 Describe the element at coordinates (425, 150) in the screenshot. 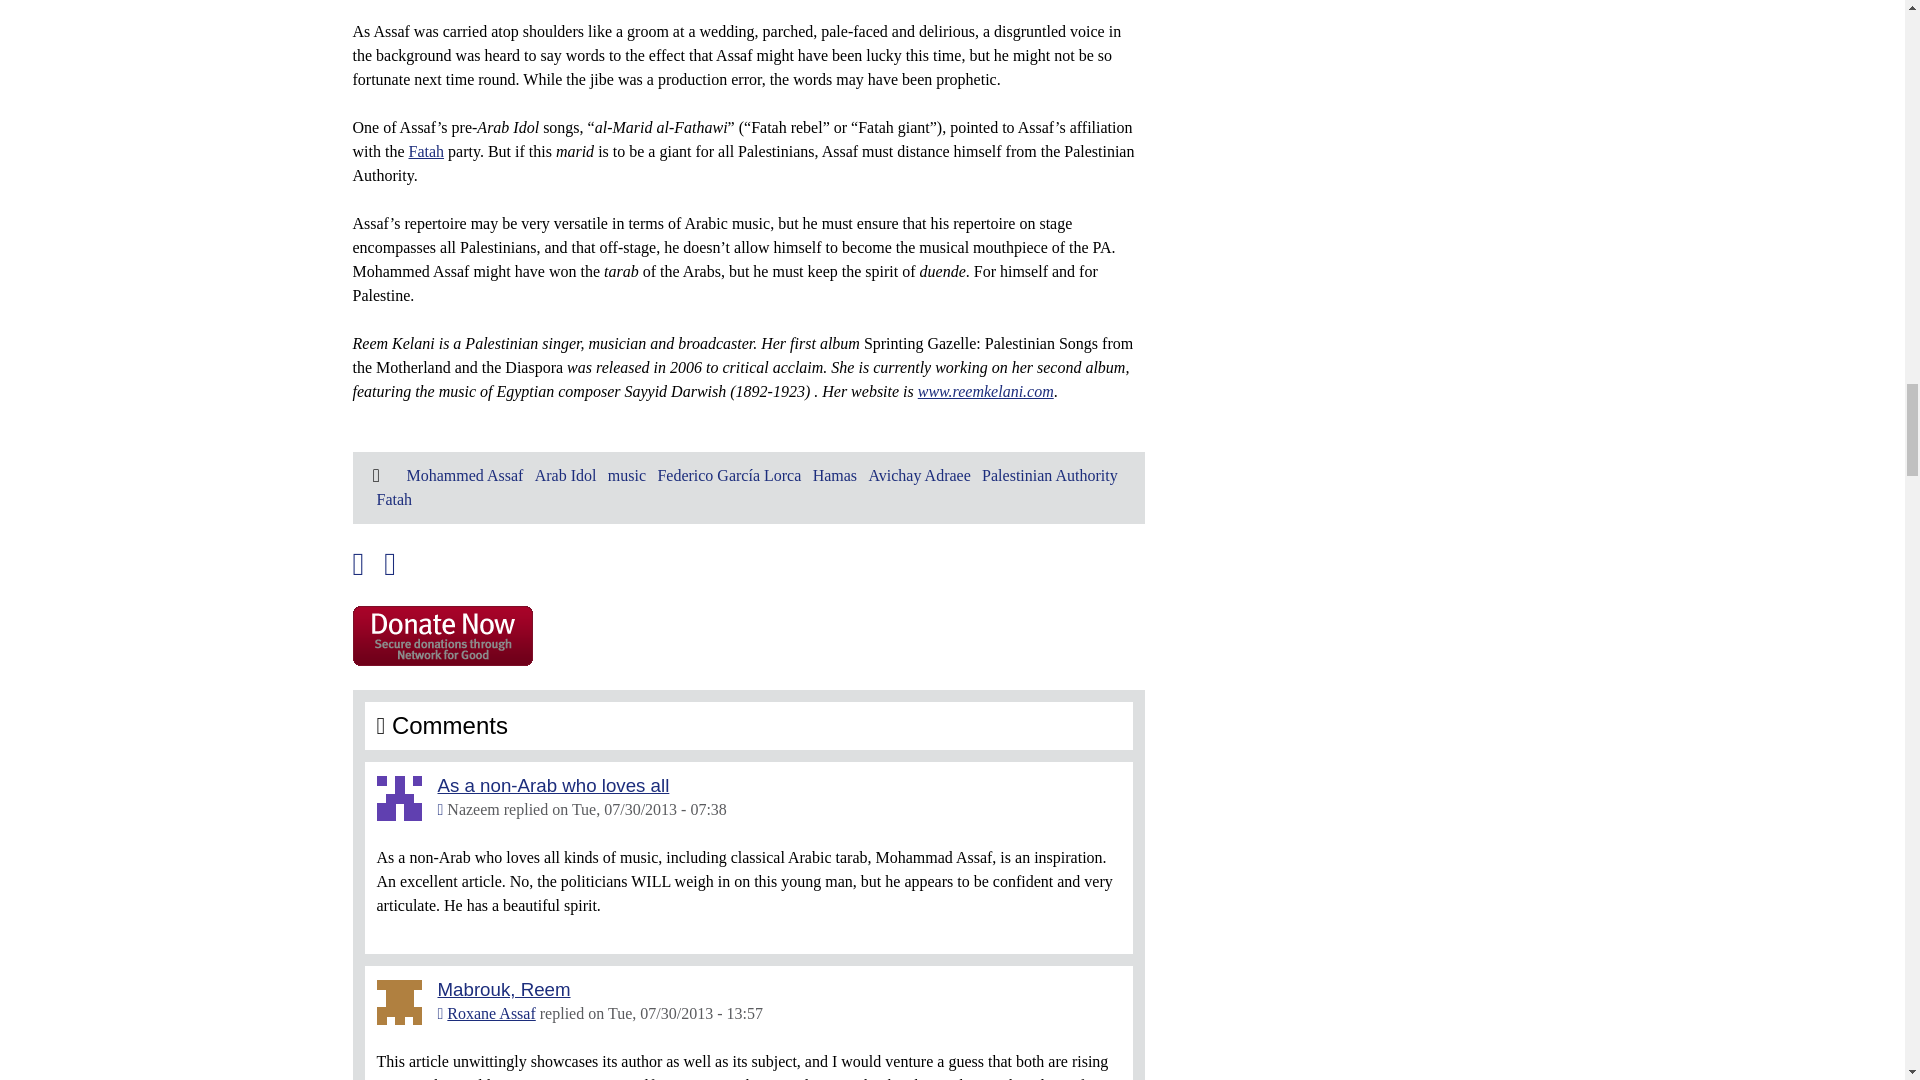

I see `Fatah` at that location.